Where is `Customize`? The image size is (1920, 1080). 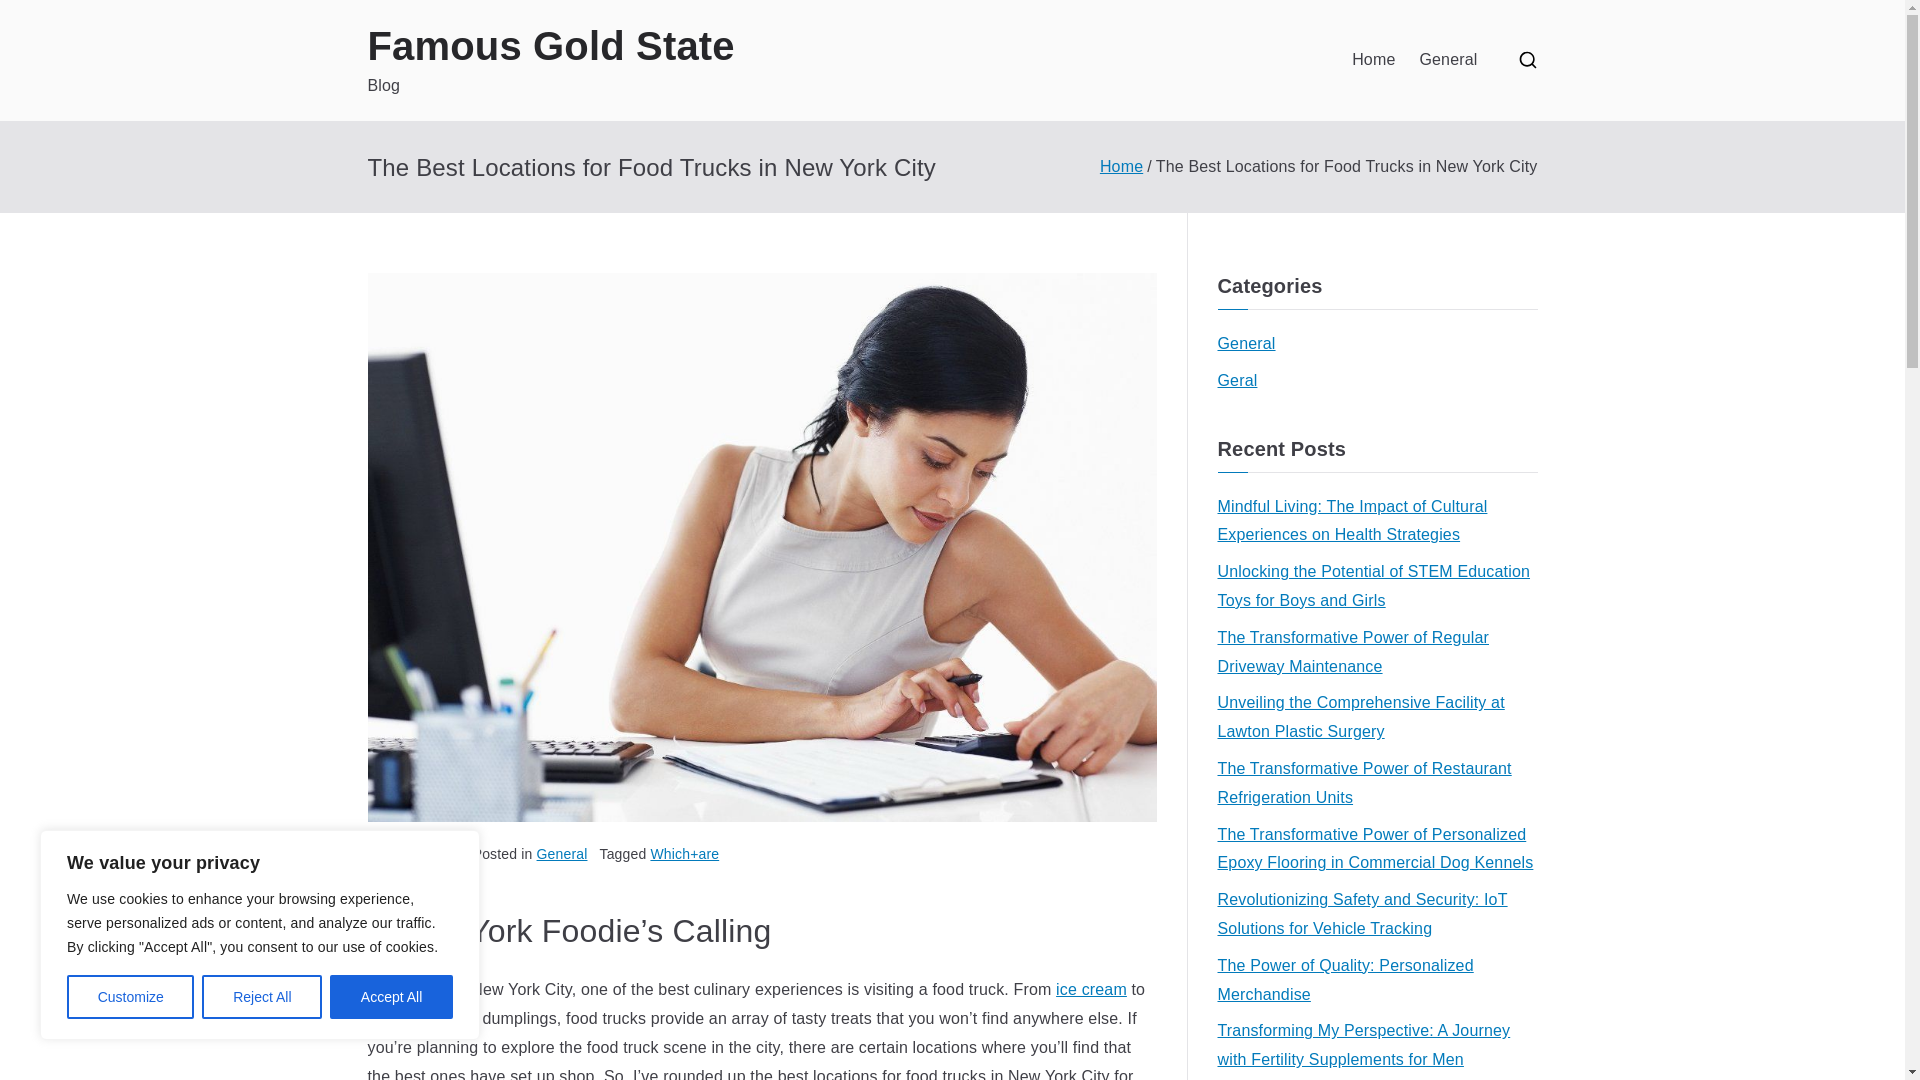 Customize is located at coordinates (130, 997).